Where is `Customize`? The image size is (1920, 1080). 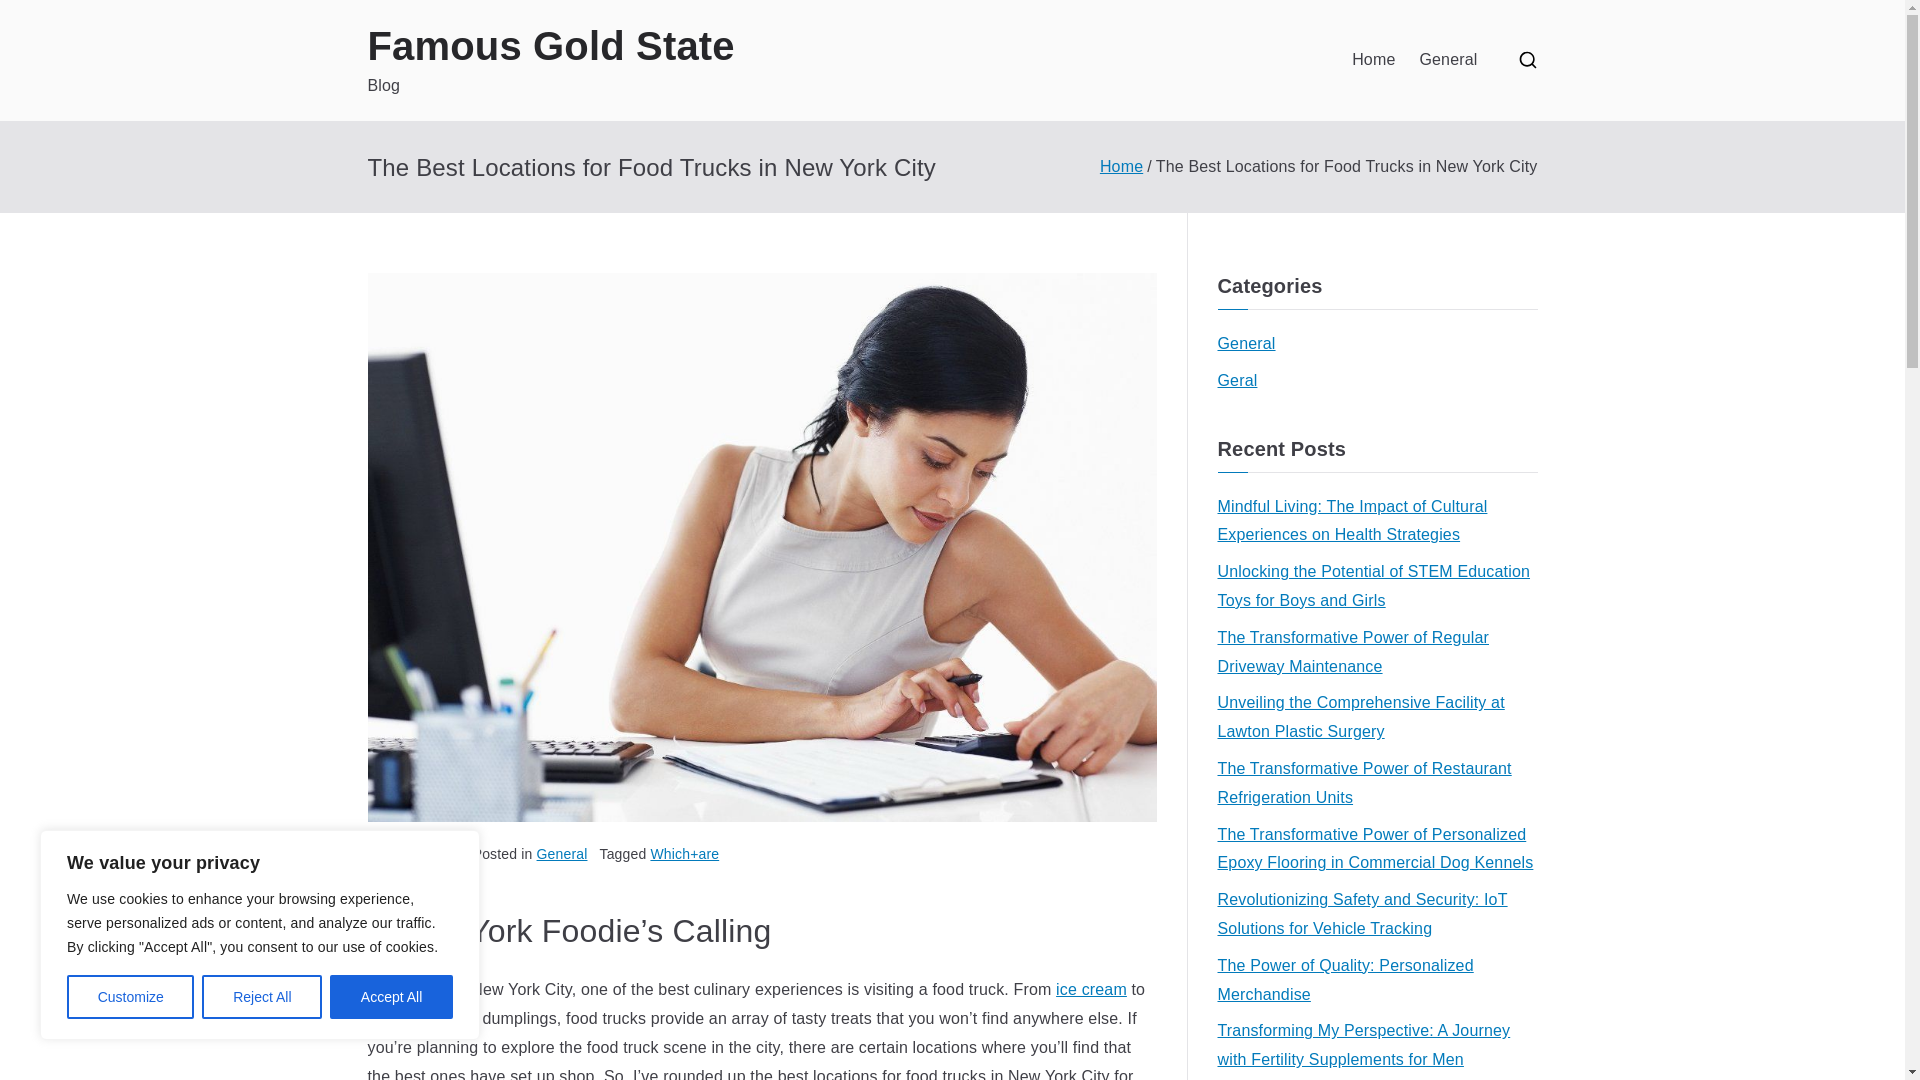 Customize is located at coordinates (130, 997).